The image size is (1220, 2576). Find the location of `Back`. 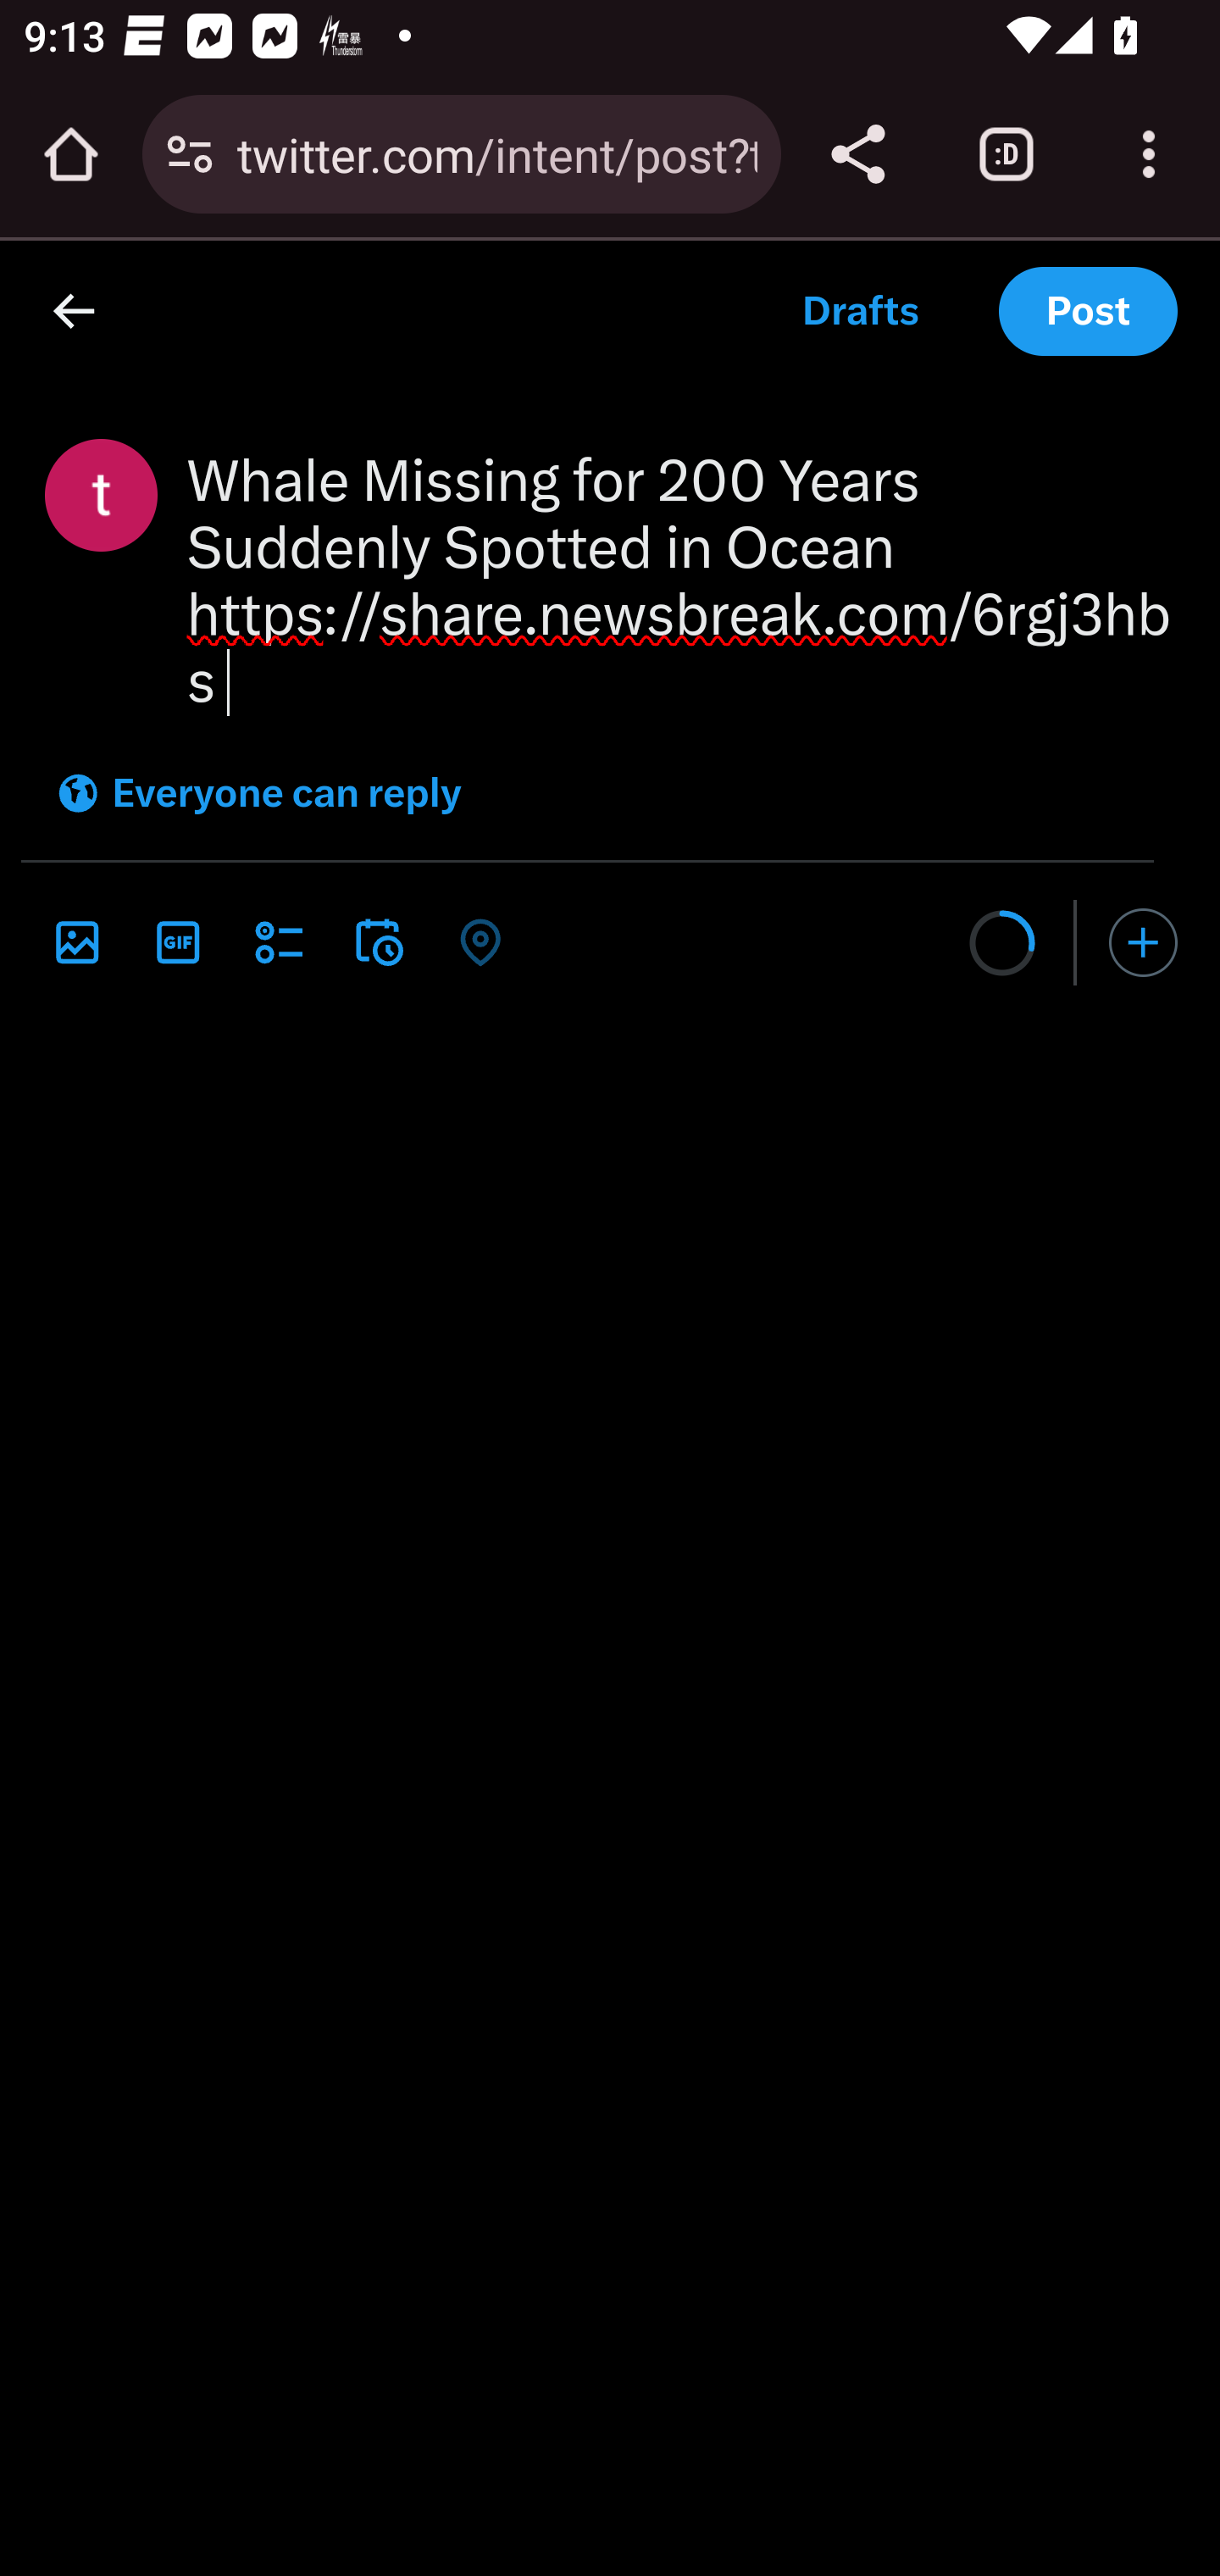

Back is located at coordinates (72, 310).